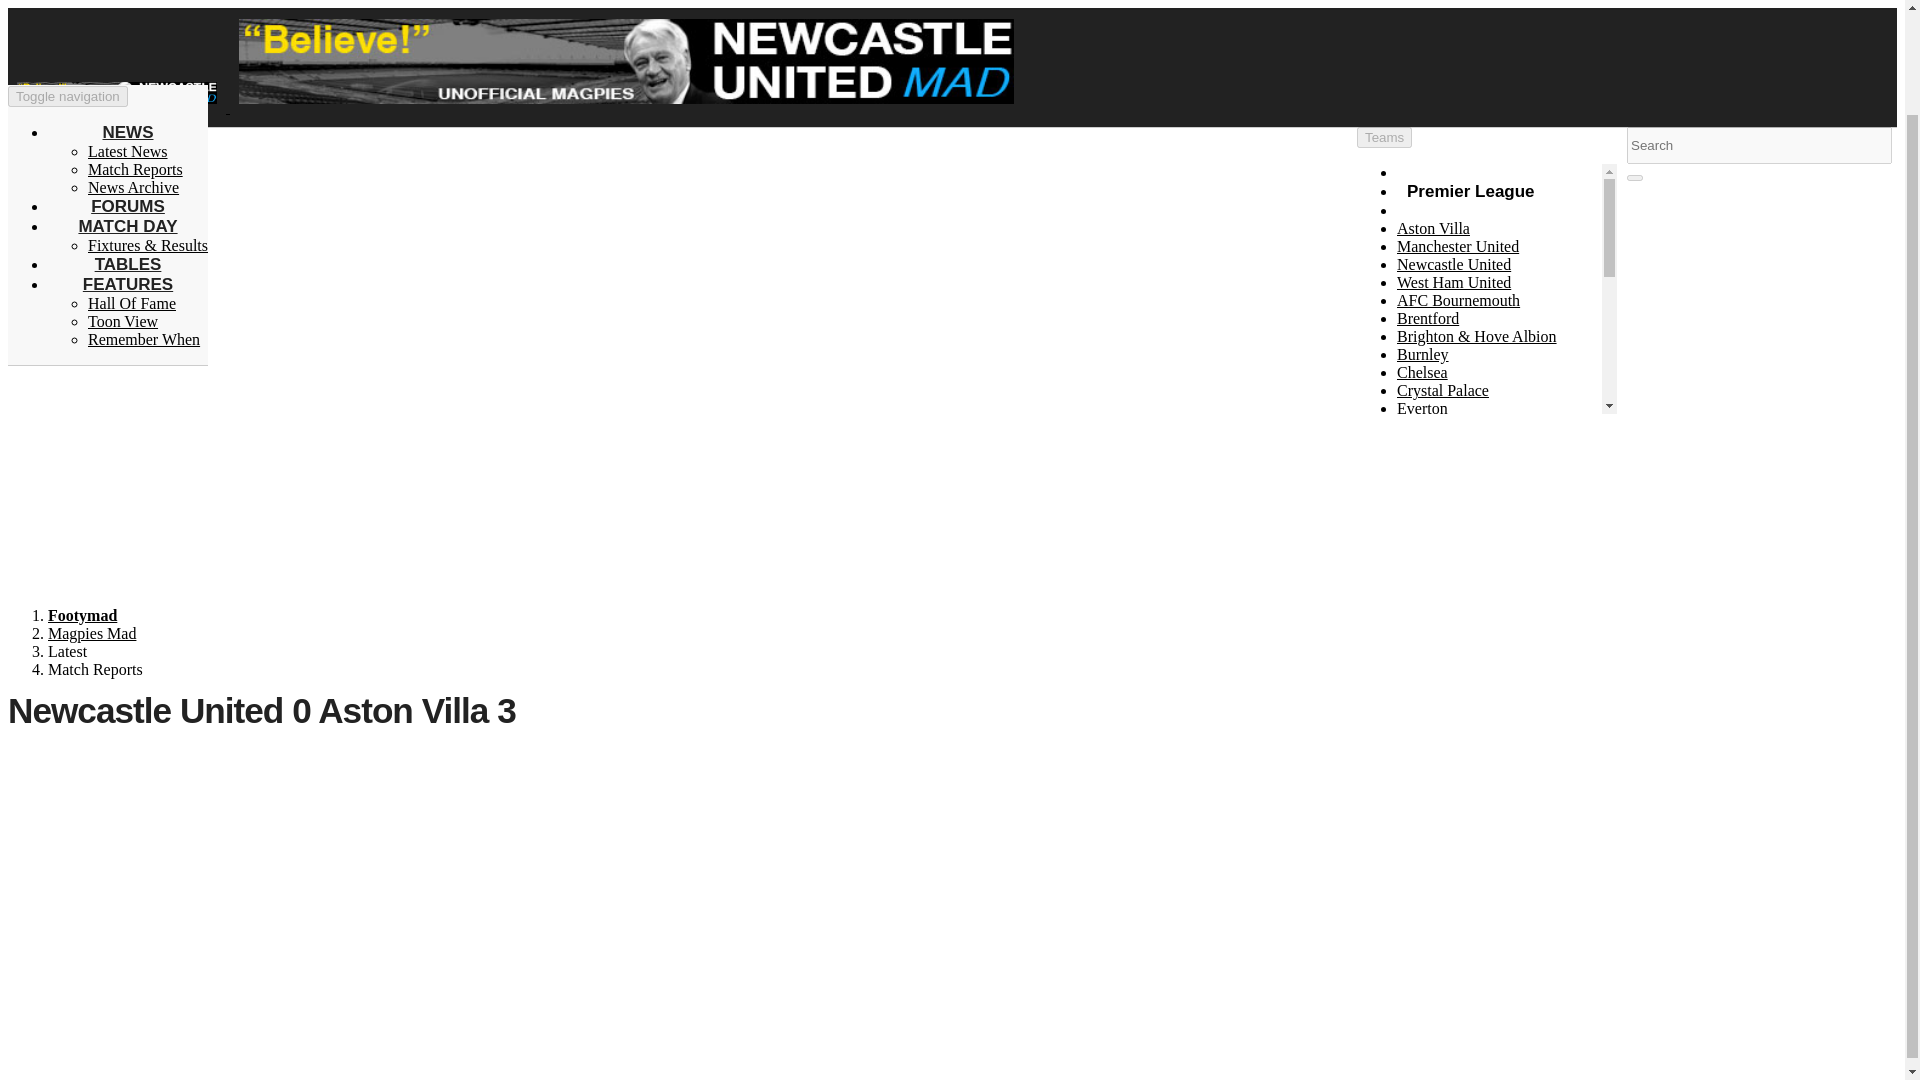 The width and height of the screenshot is (1920, 1080). I want to click on FORUMS, so click(128, 92).